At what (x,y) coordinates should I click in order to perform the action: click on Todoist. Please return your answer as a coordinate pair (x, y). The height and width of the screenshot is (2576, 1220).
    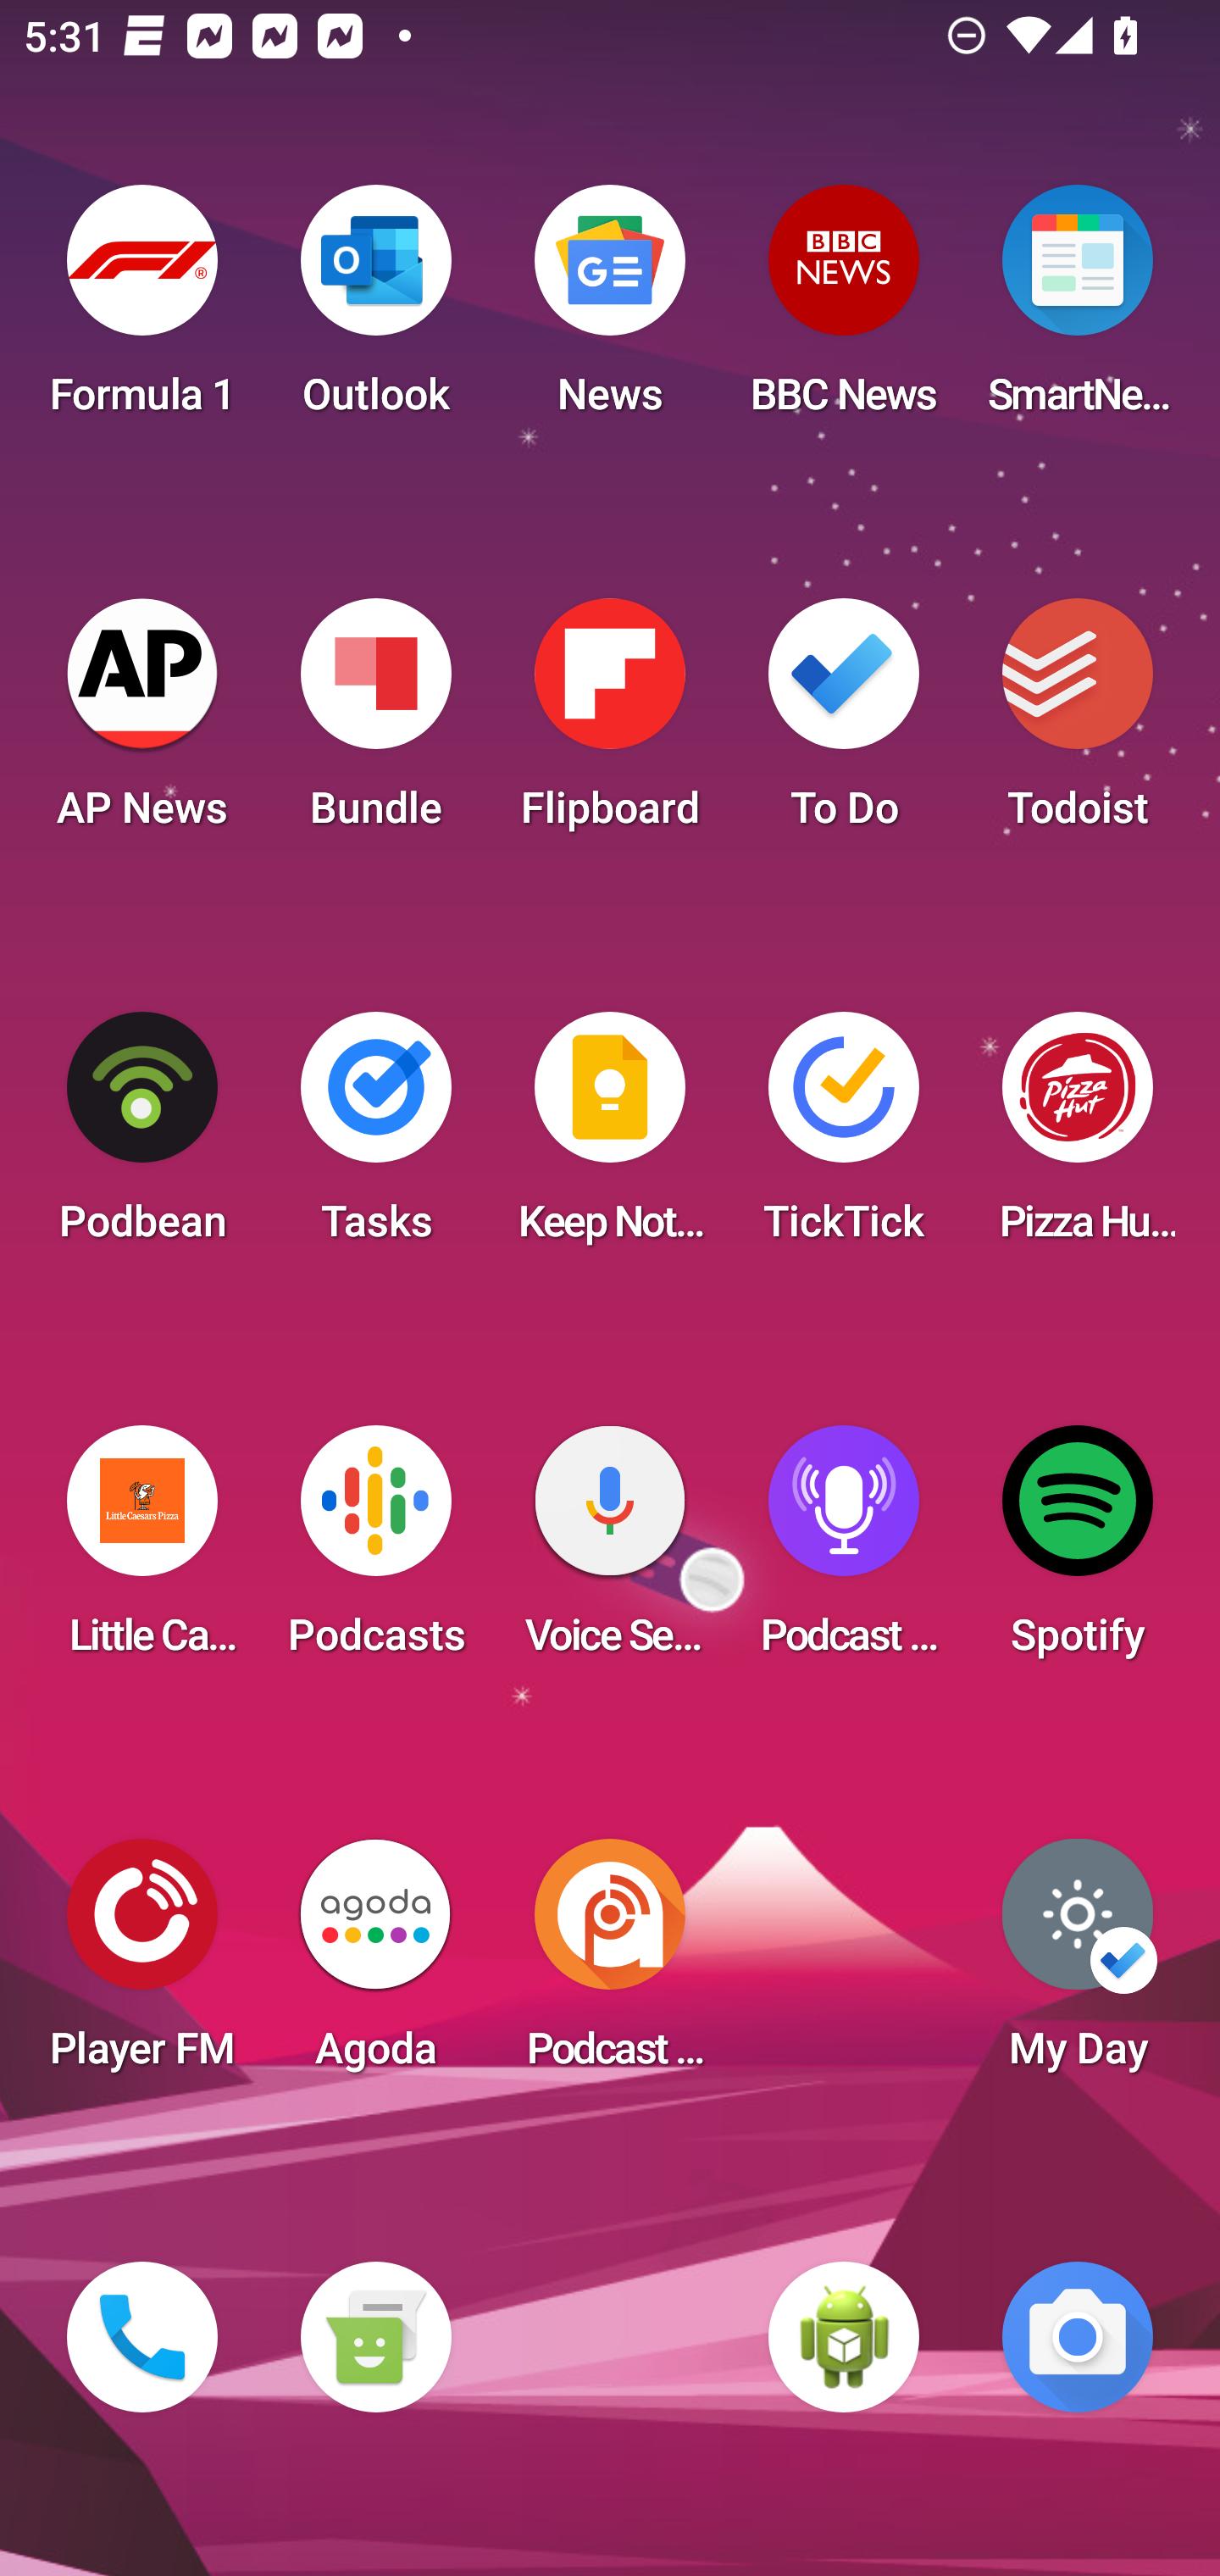
    Looking at the image, I should click on (1078, 724).